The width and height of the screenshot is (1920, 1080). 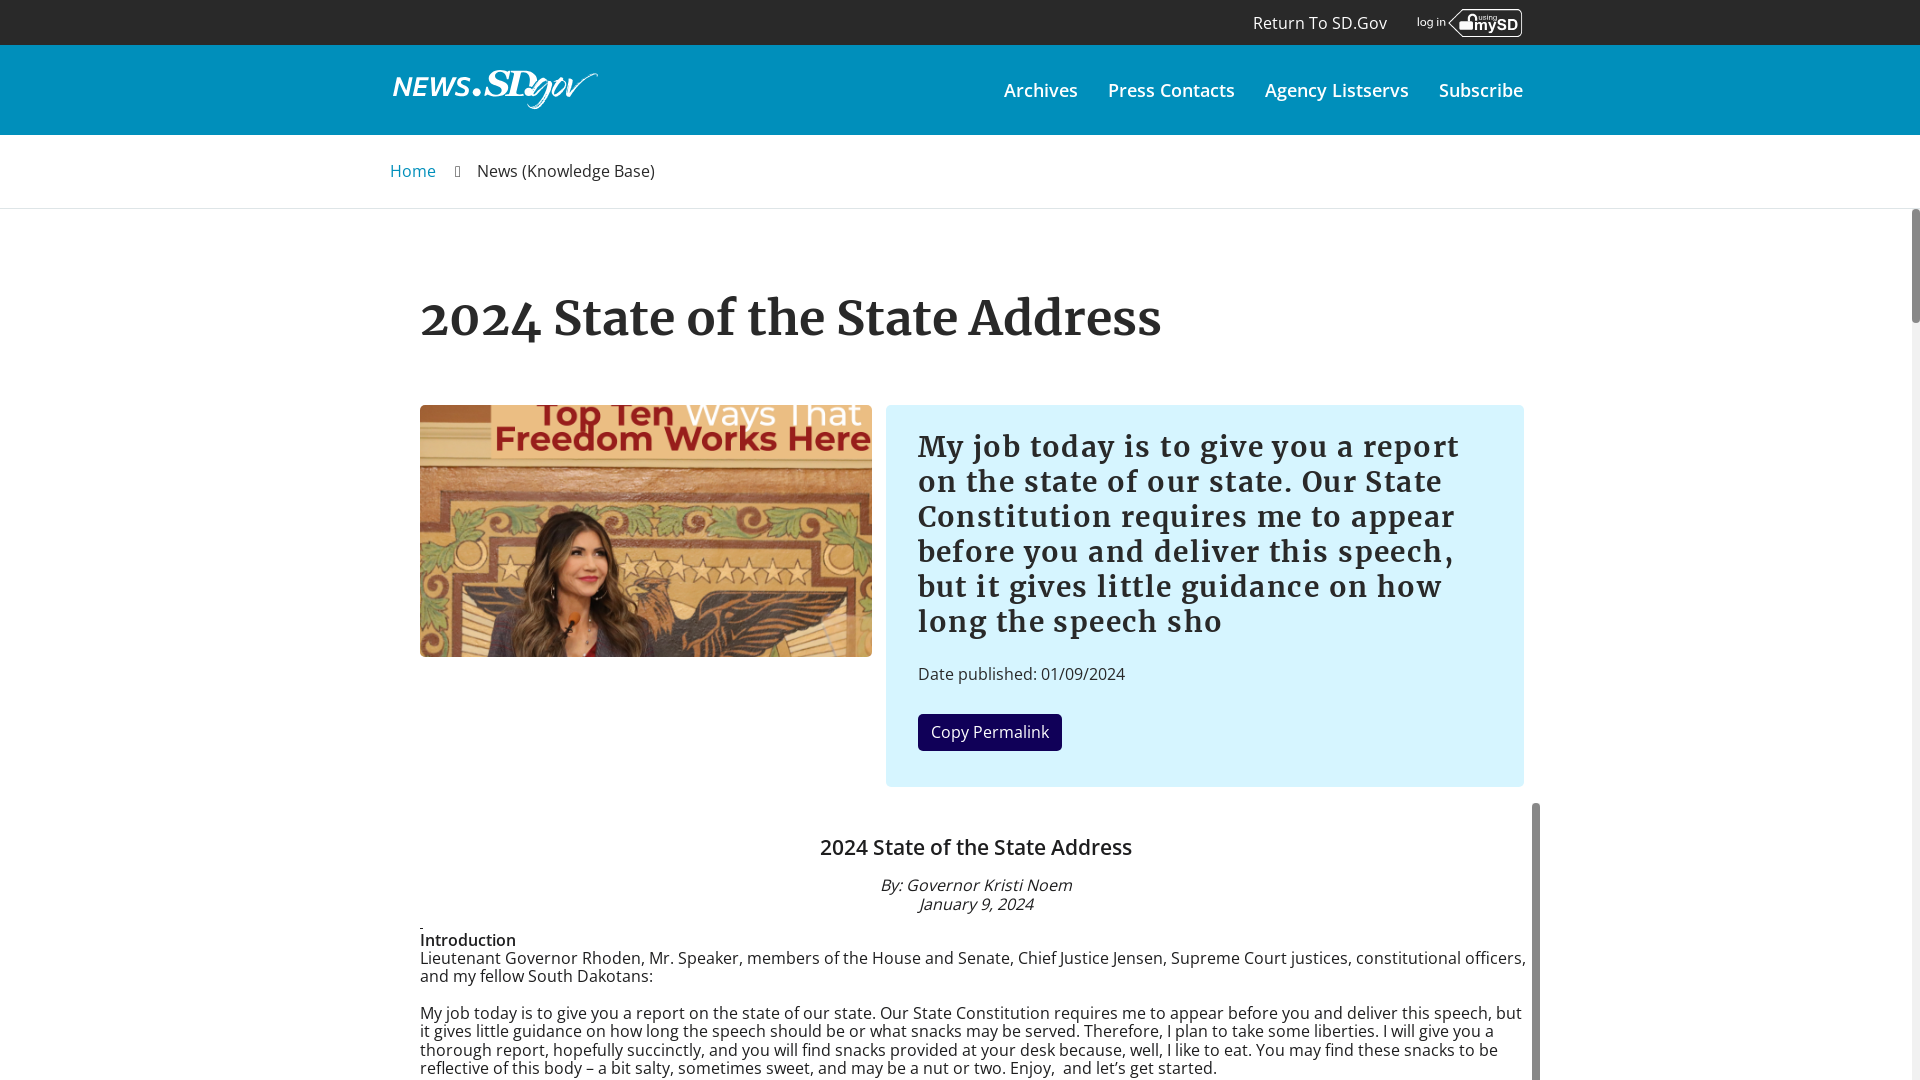 I want to click on Home, so click(x=412, y=170).